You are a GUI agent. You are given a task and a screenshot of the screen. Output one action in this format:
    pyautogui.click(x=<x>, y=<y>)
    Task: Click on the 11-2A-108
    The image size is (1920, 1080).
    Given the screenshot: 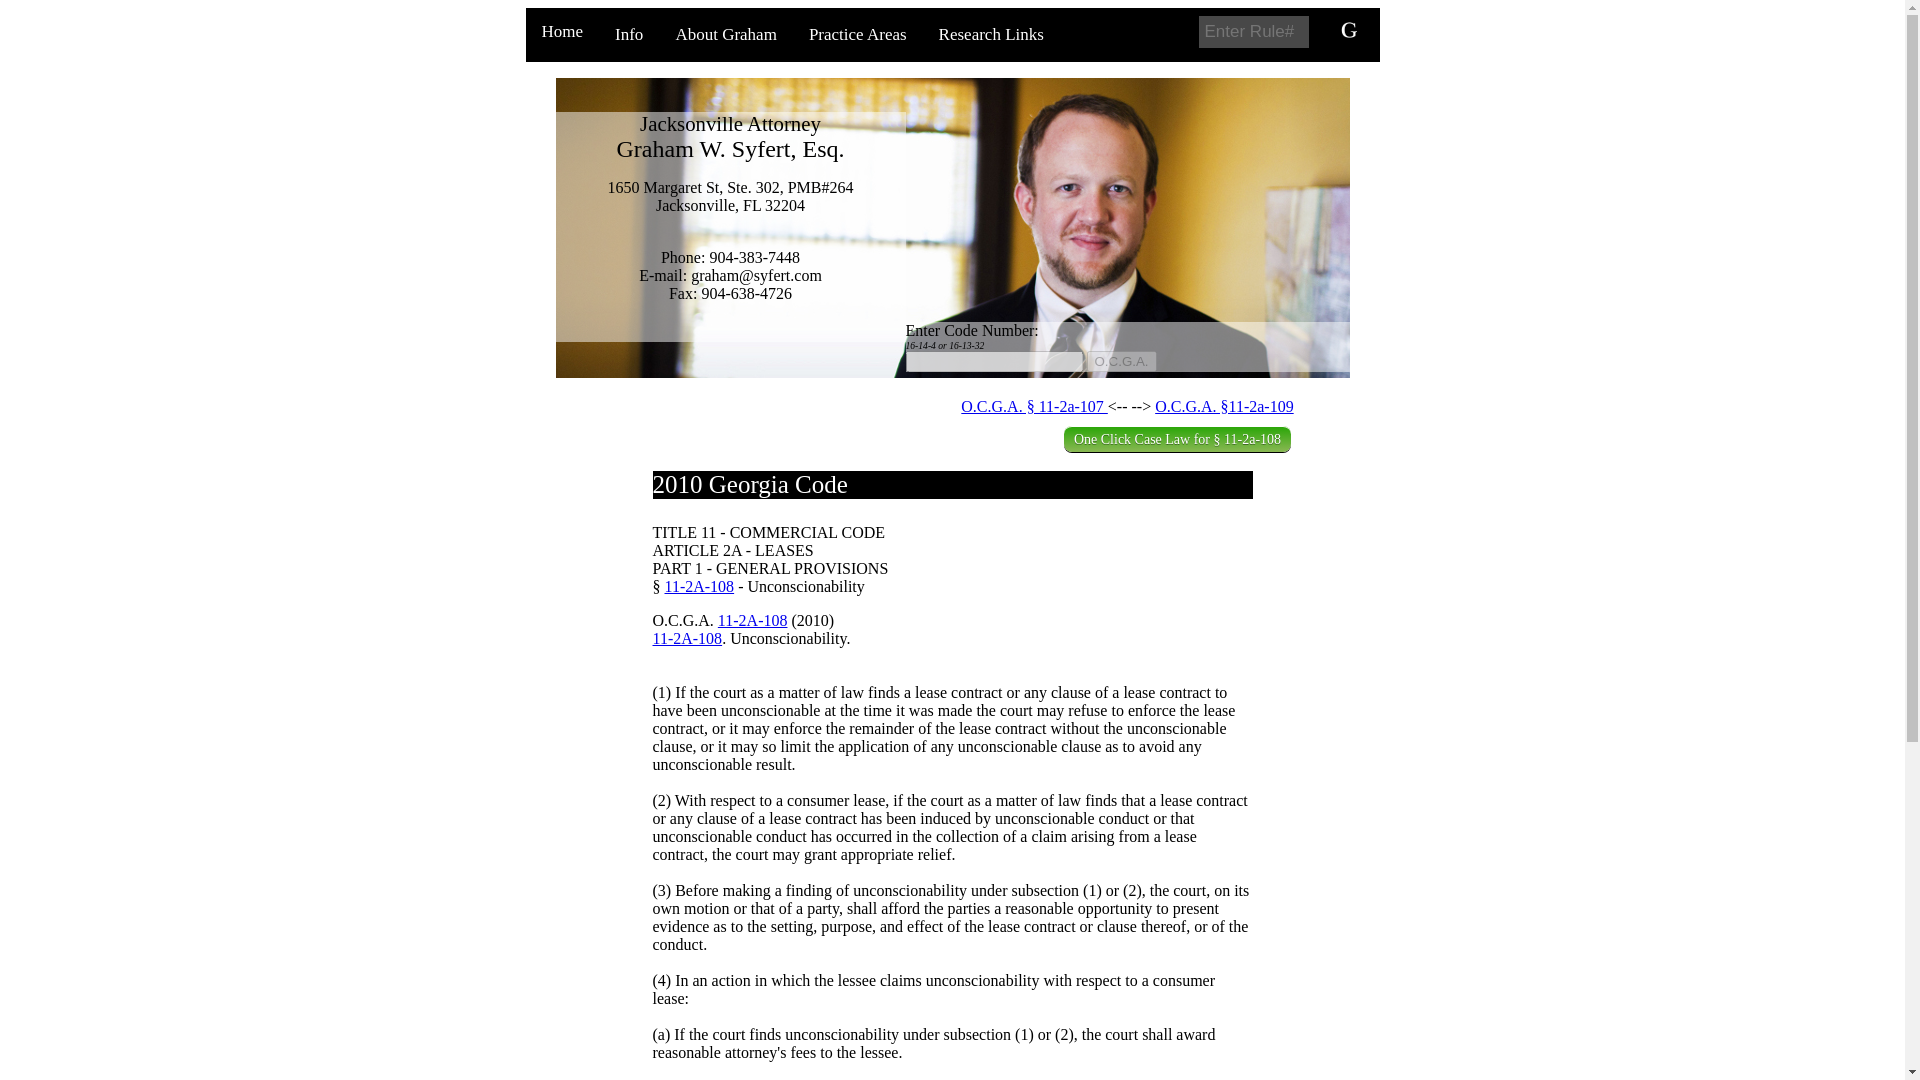 What is the action you would take?
    pyautogui.click(x=752, y=620)
    